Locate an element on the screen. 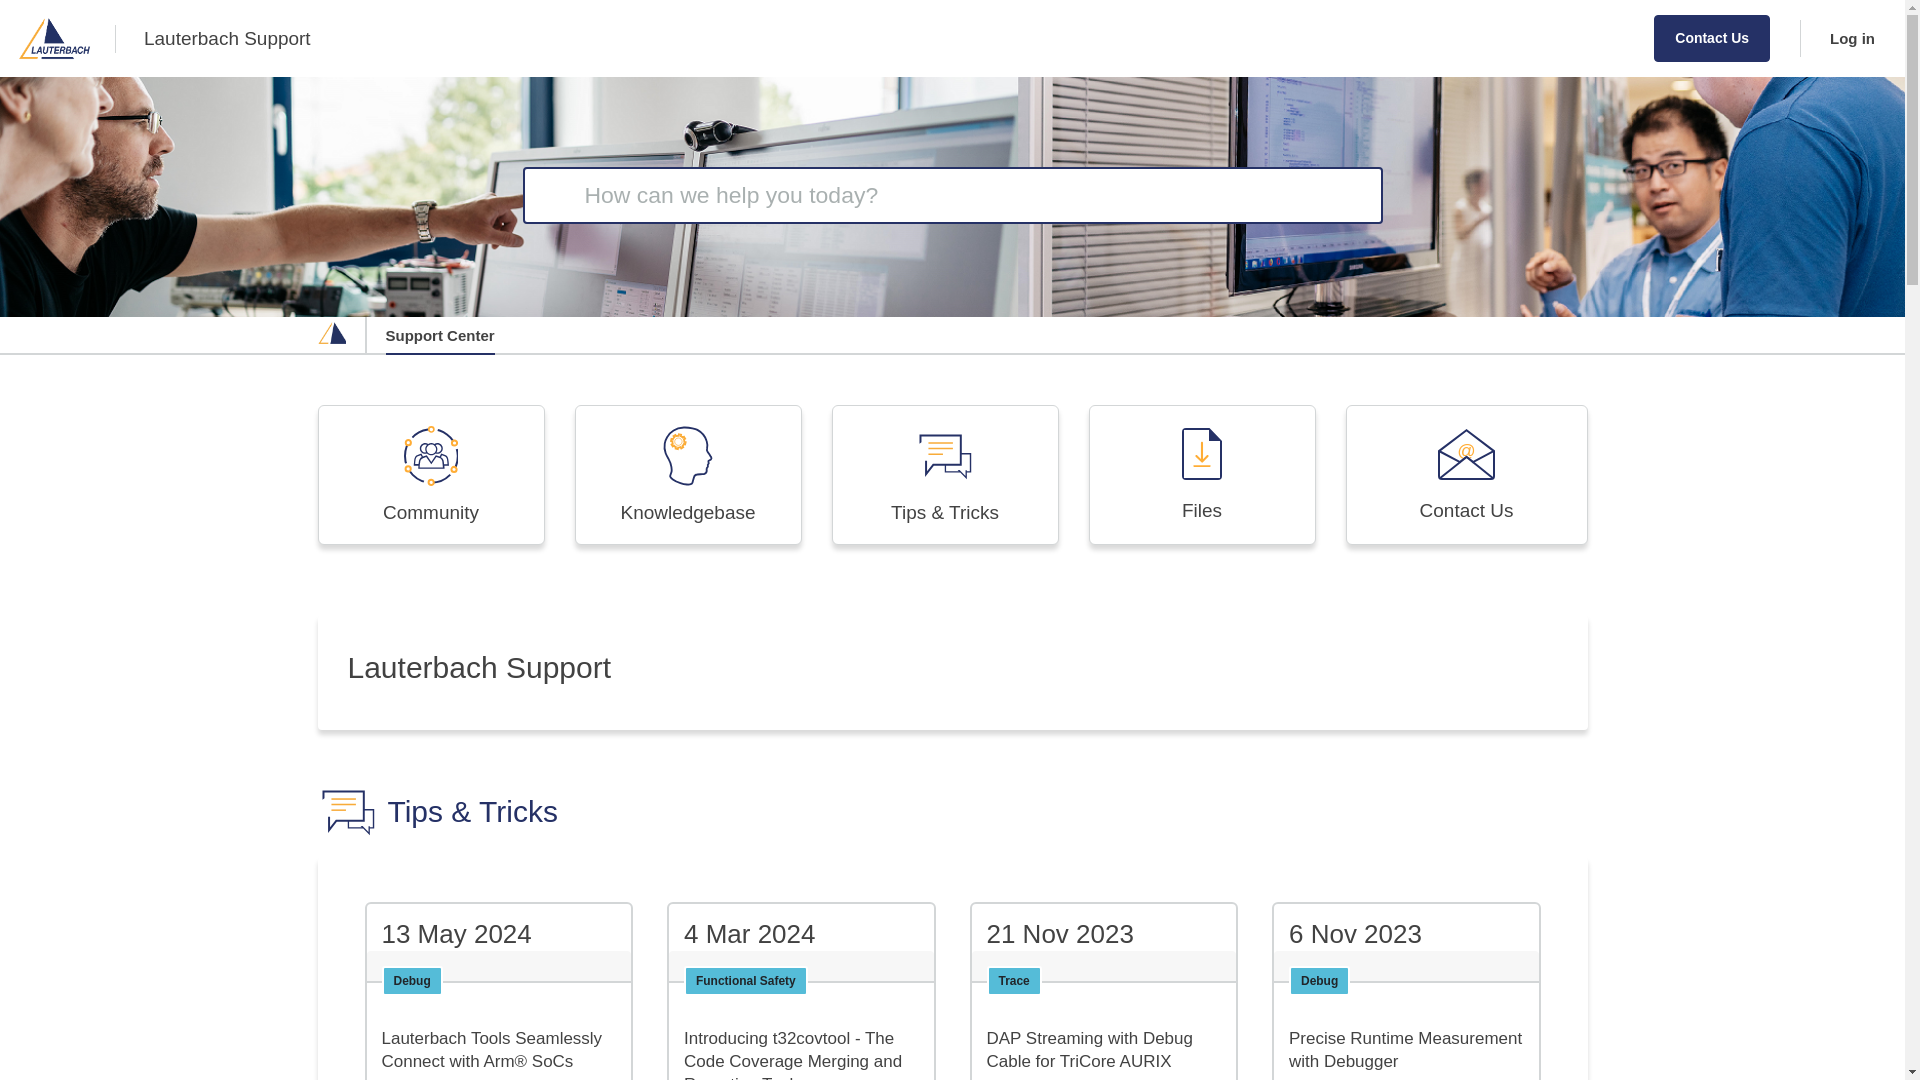 This screenshot has height=1080, width=1920. Contact Us is located at coordinates (1712, 38).